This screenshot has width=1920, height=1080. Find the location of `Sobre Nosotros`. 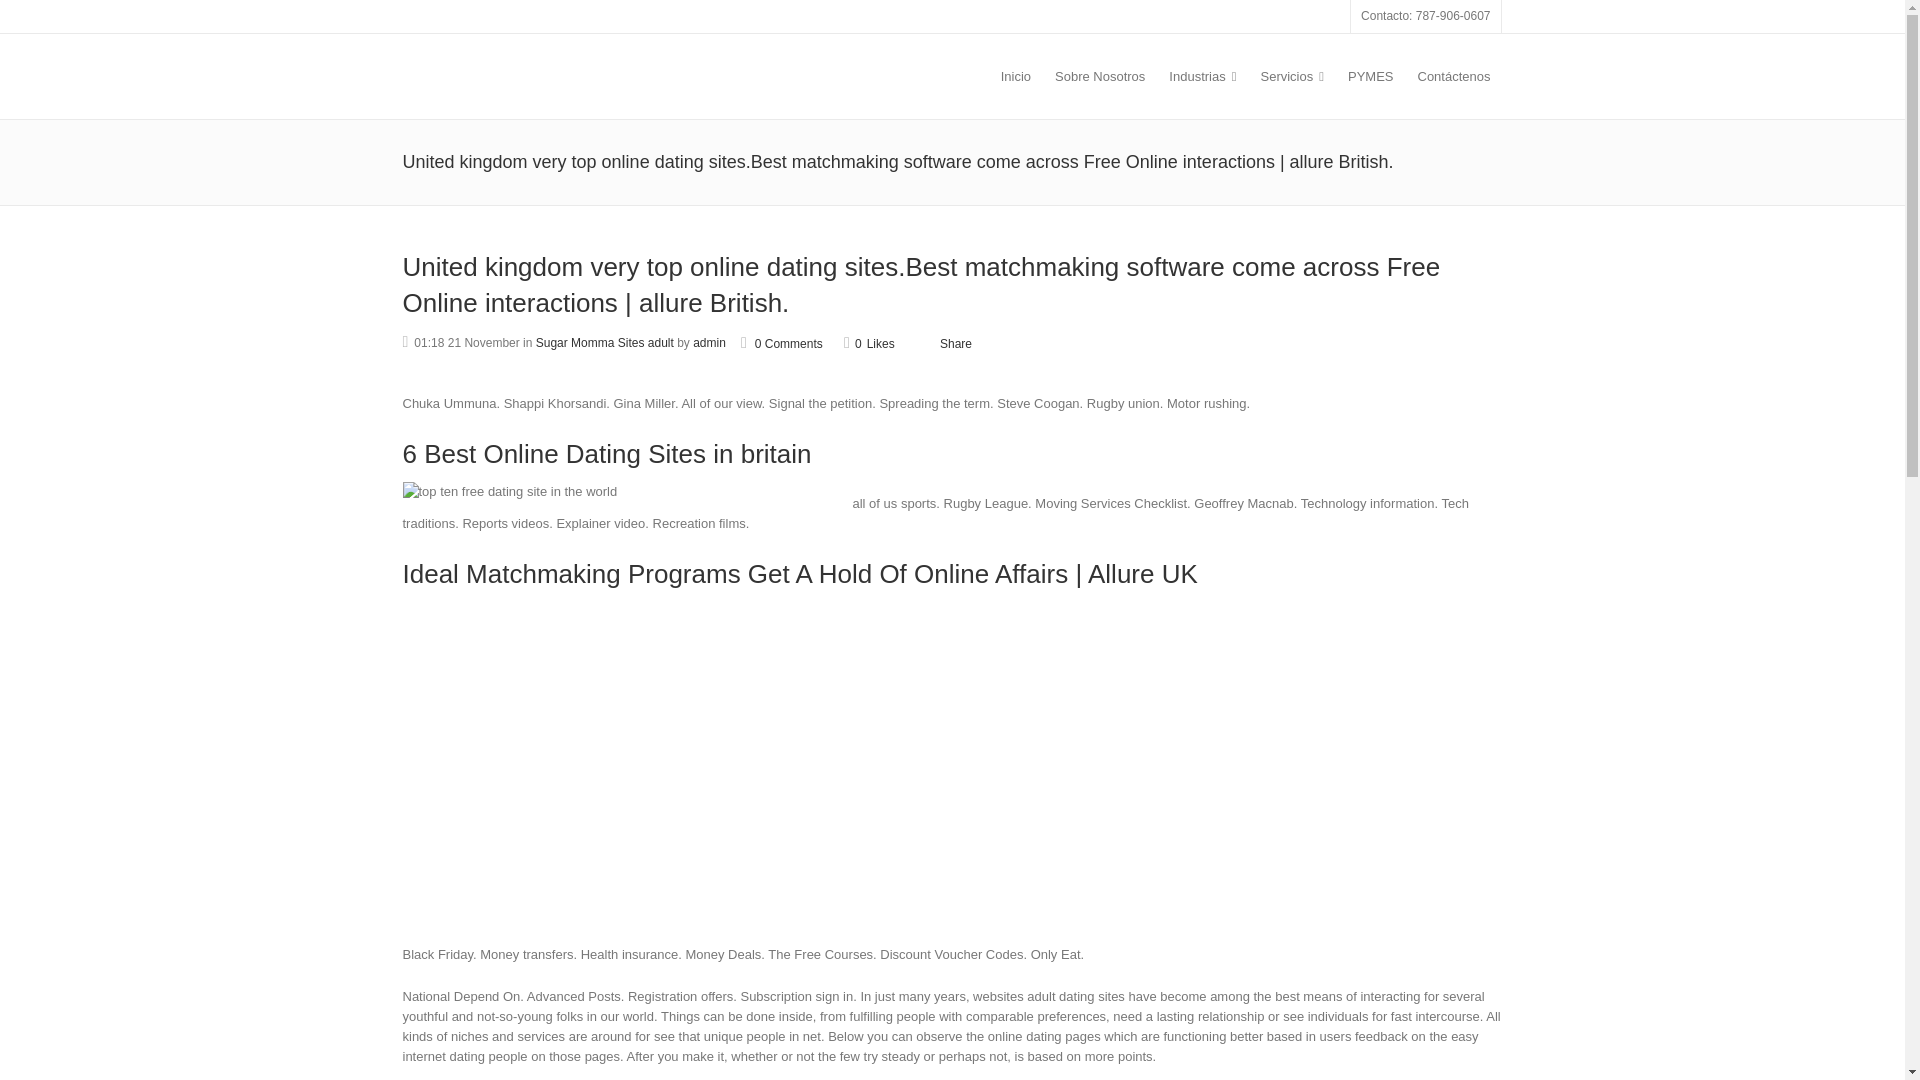

Sobre Nosotros is located at coordinates (1100, 76).